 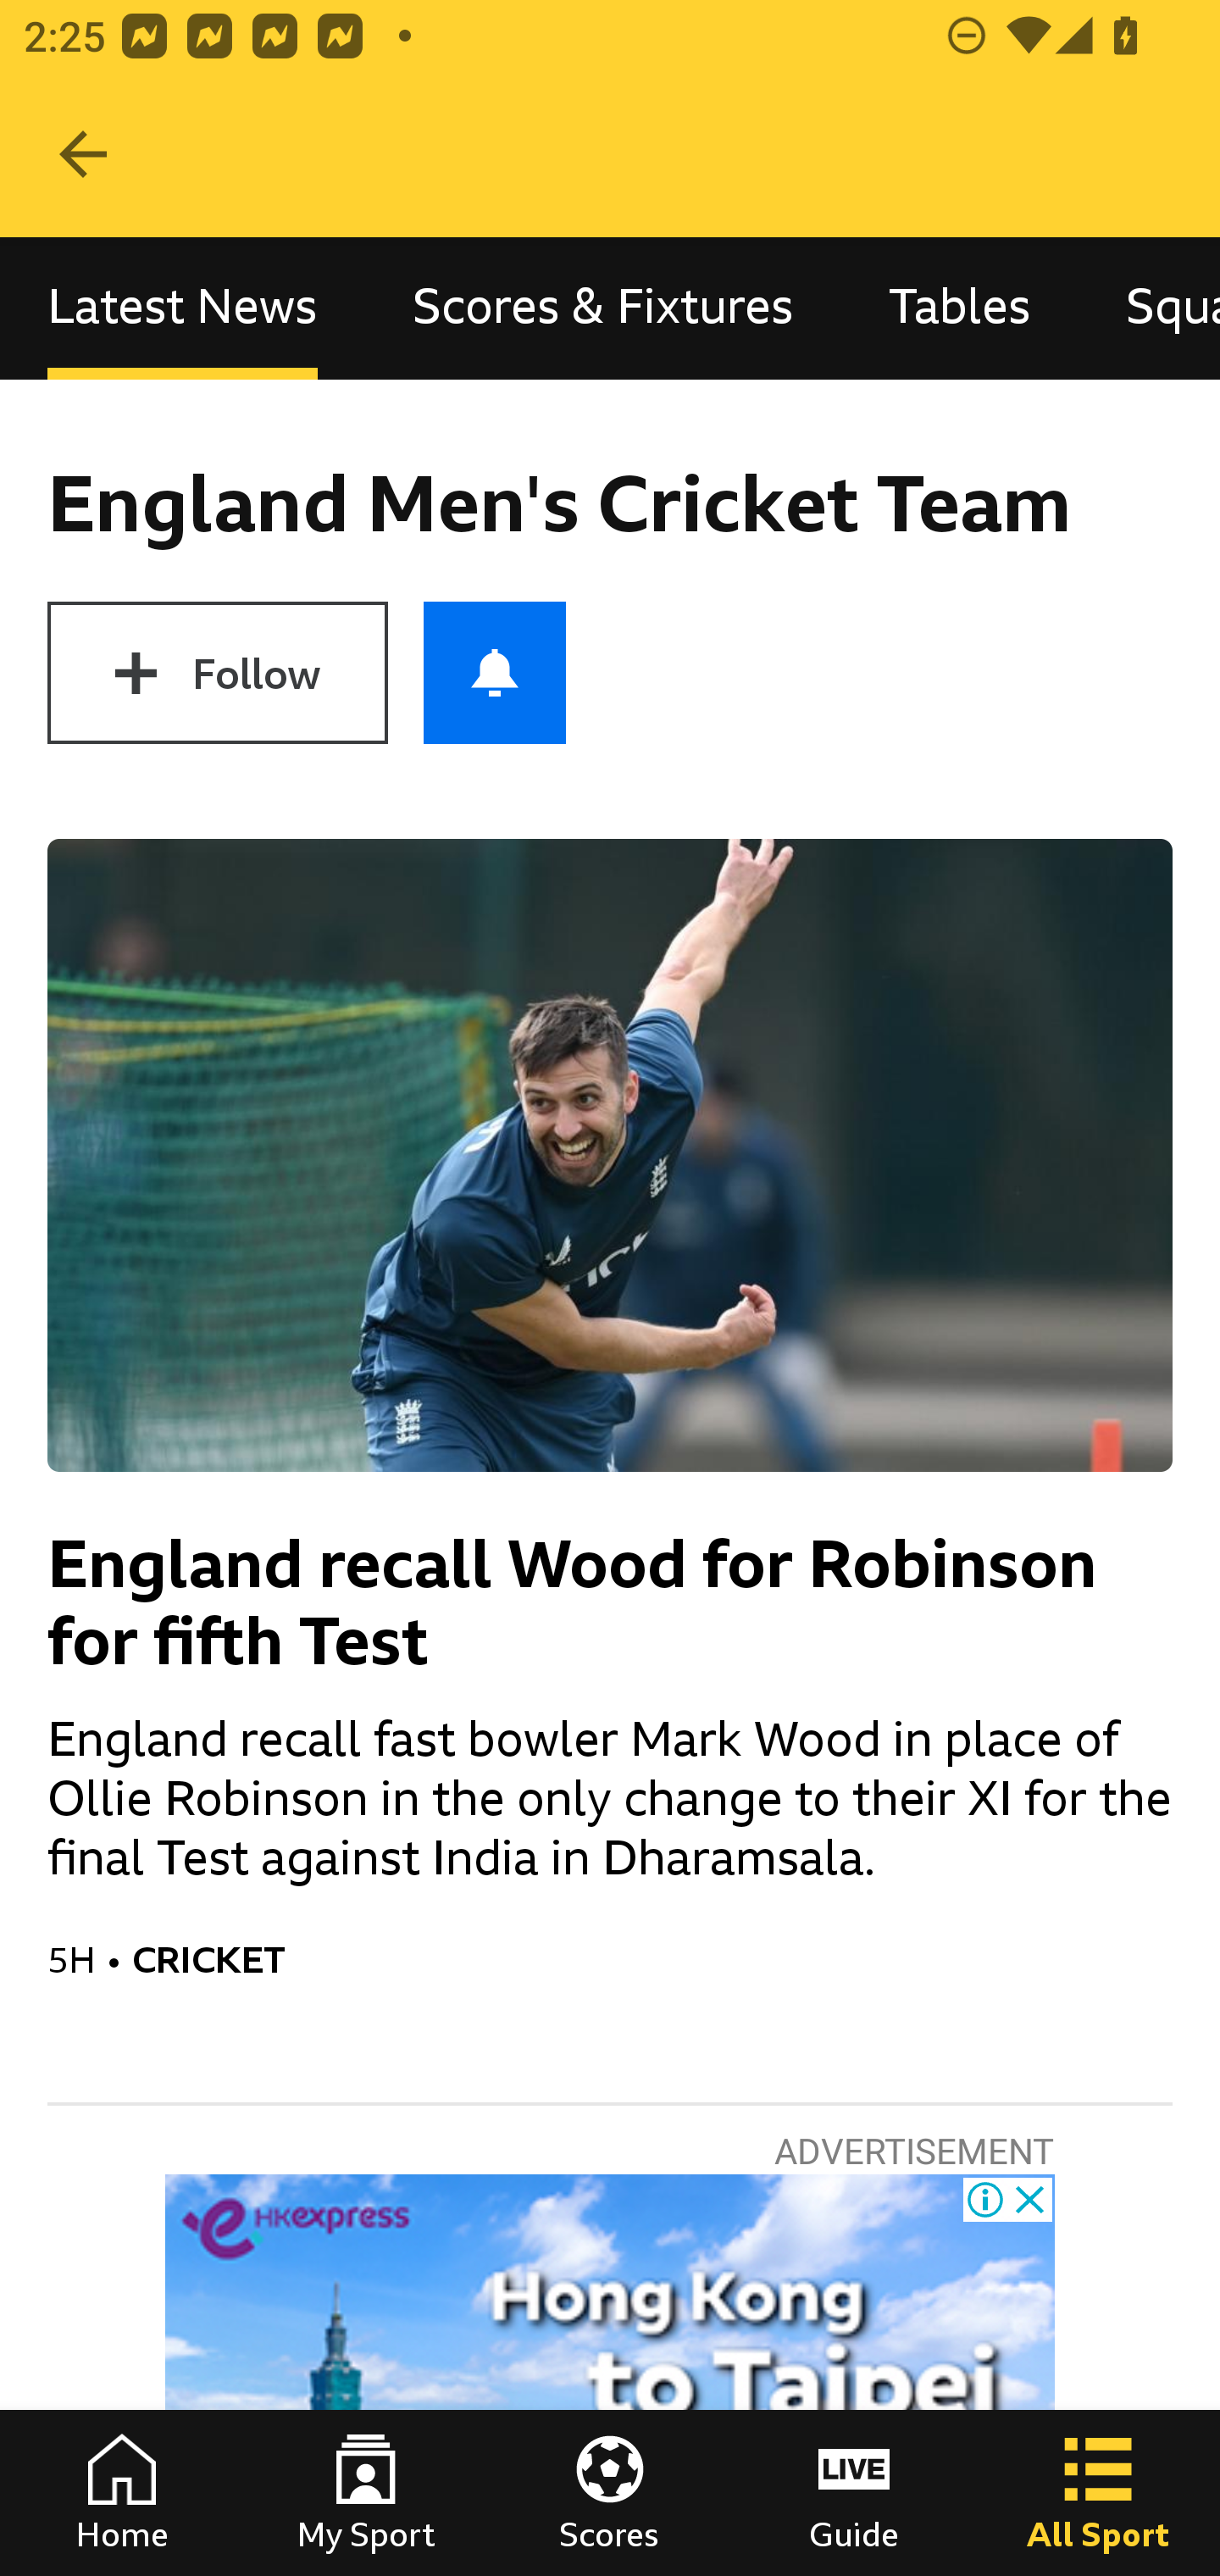 What do you see at coordinates (182, 307) in the screenshot?
I see `Latest News, selected Latest News` at bounding box center [182, 307].